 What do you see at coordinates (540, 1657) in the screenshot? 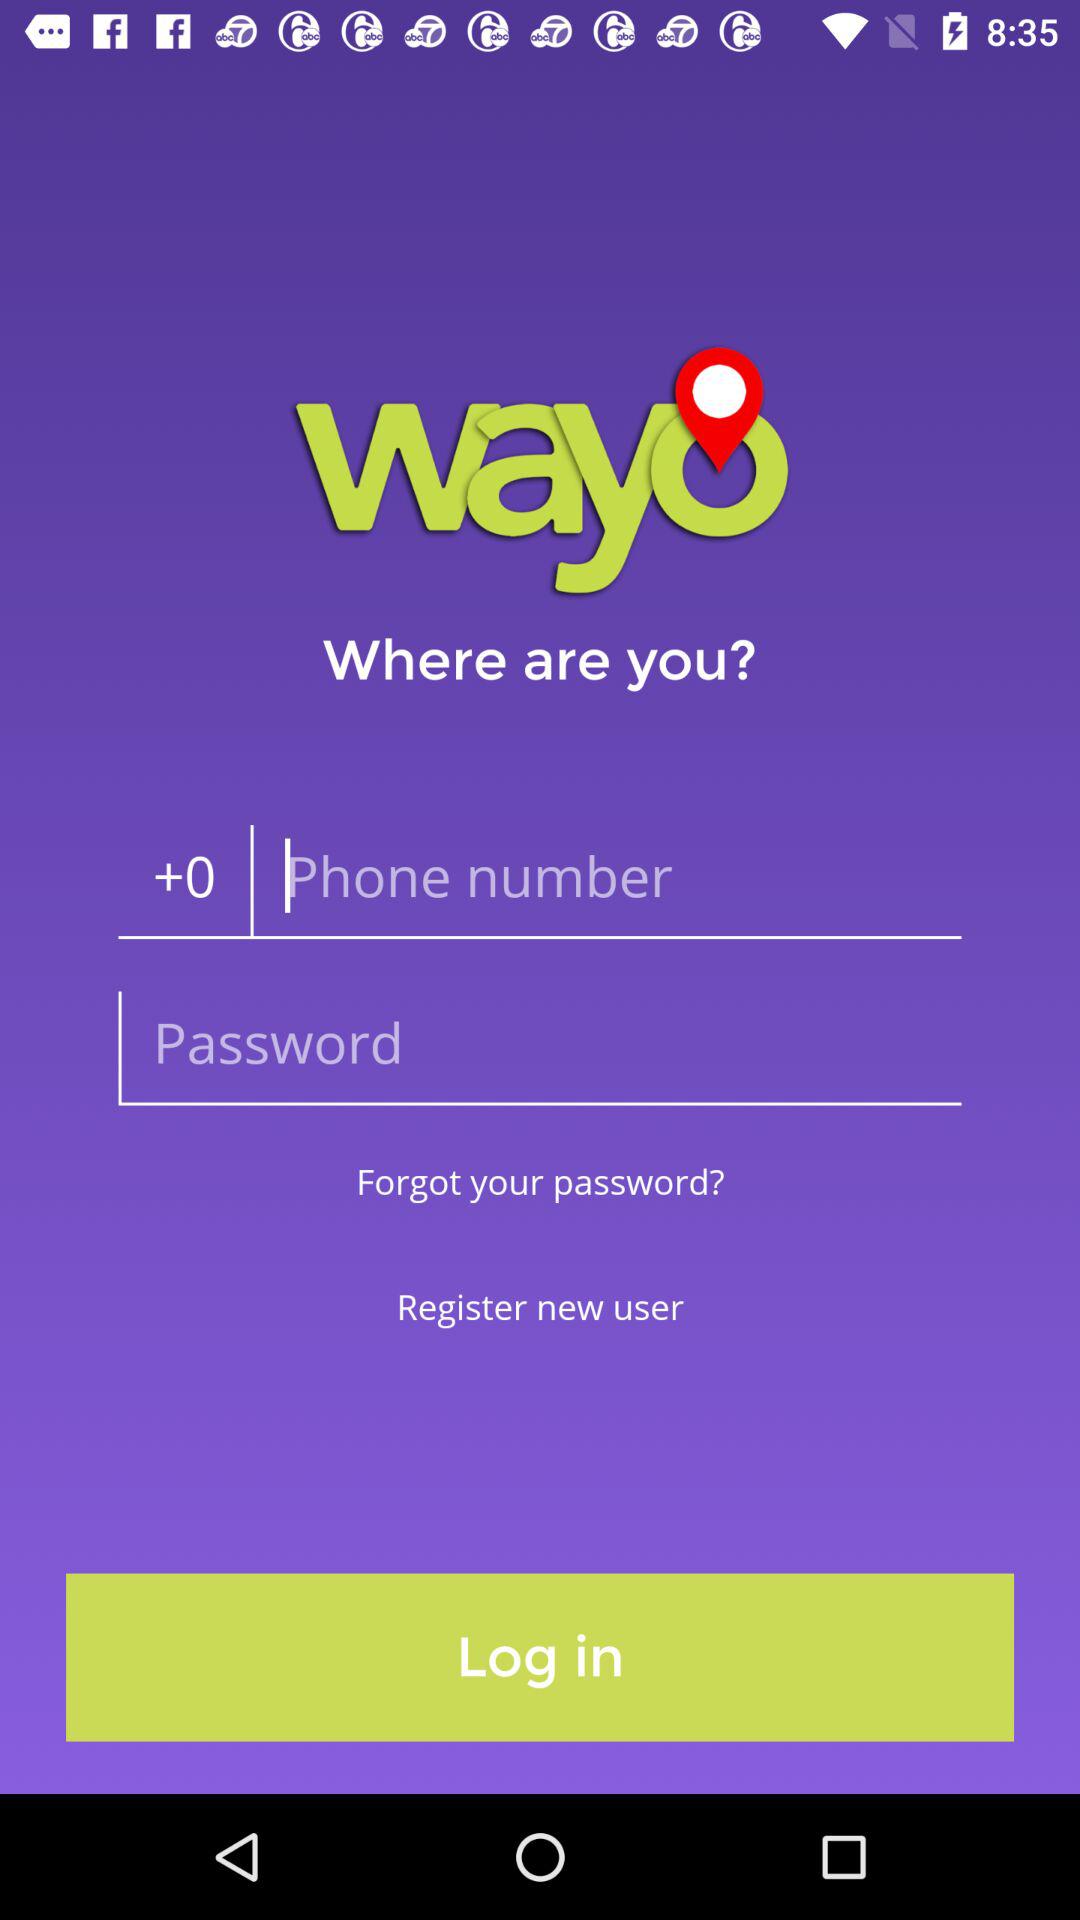
I see `swipe to the log in icon` at bounding box center [540, 1657].